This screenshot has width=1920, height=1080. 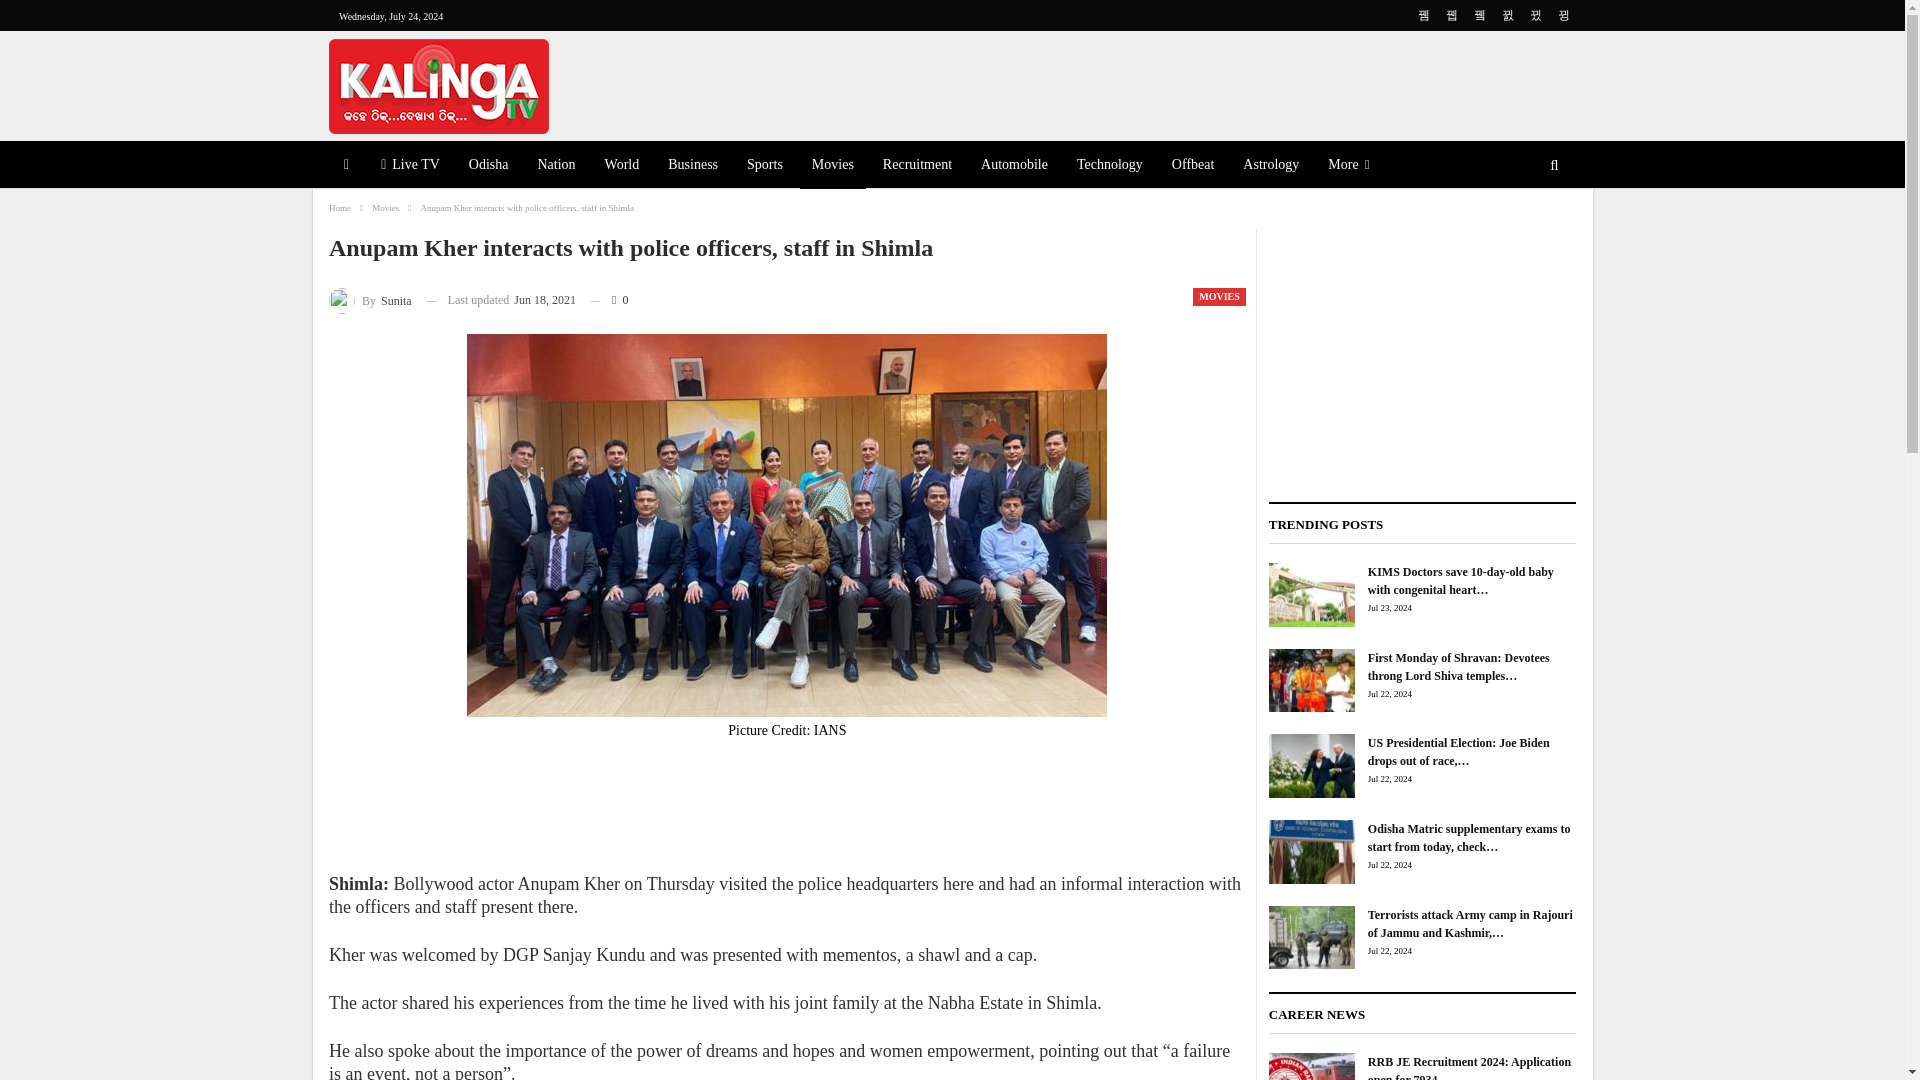 I want to click on Business, so click(x=692, y=166).